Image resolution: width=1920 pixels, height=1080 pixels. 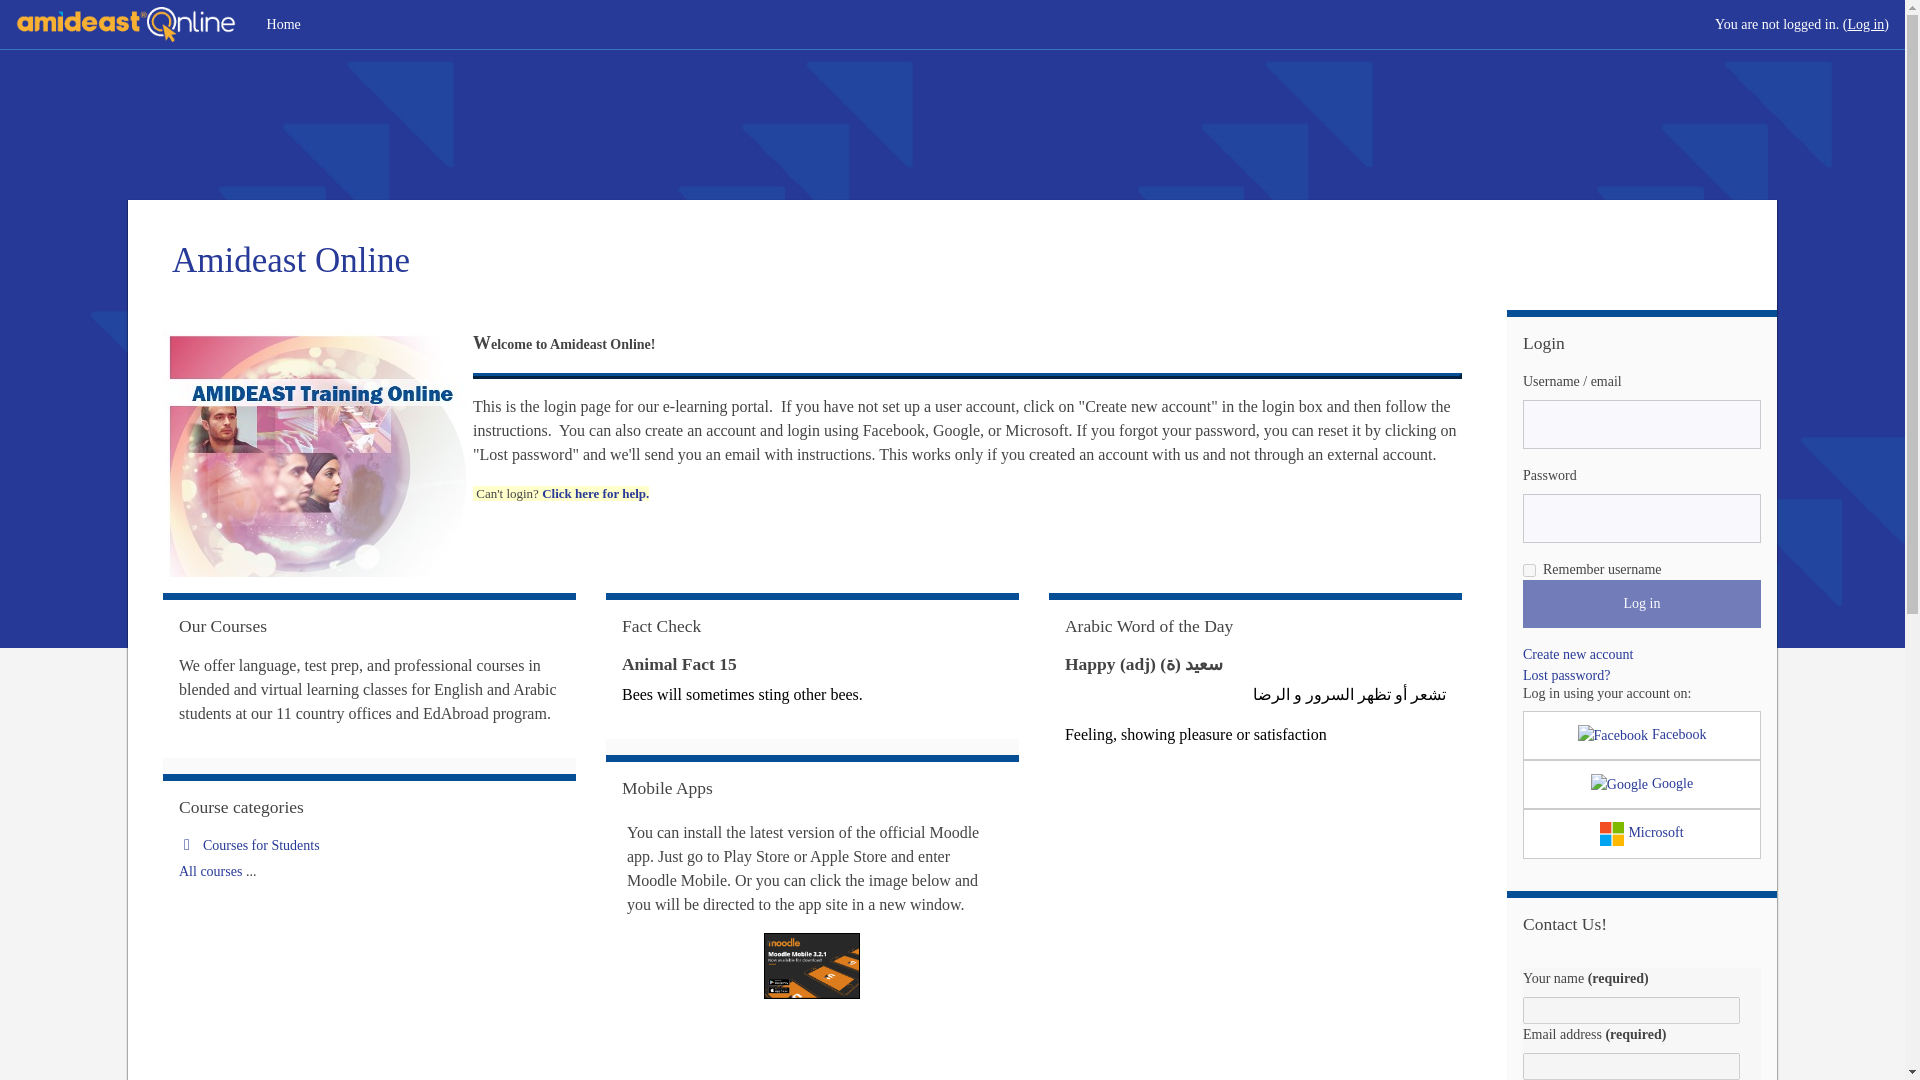 What do you see at coordinates (1641, 603) in the screenshot?
I see `Log in` at bounding box center [1641, 603].